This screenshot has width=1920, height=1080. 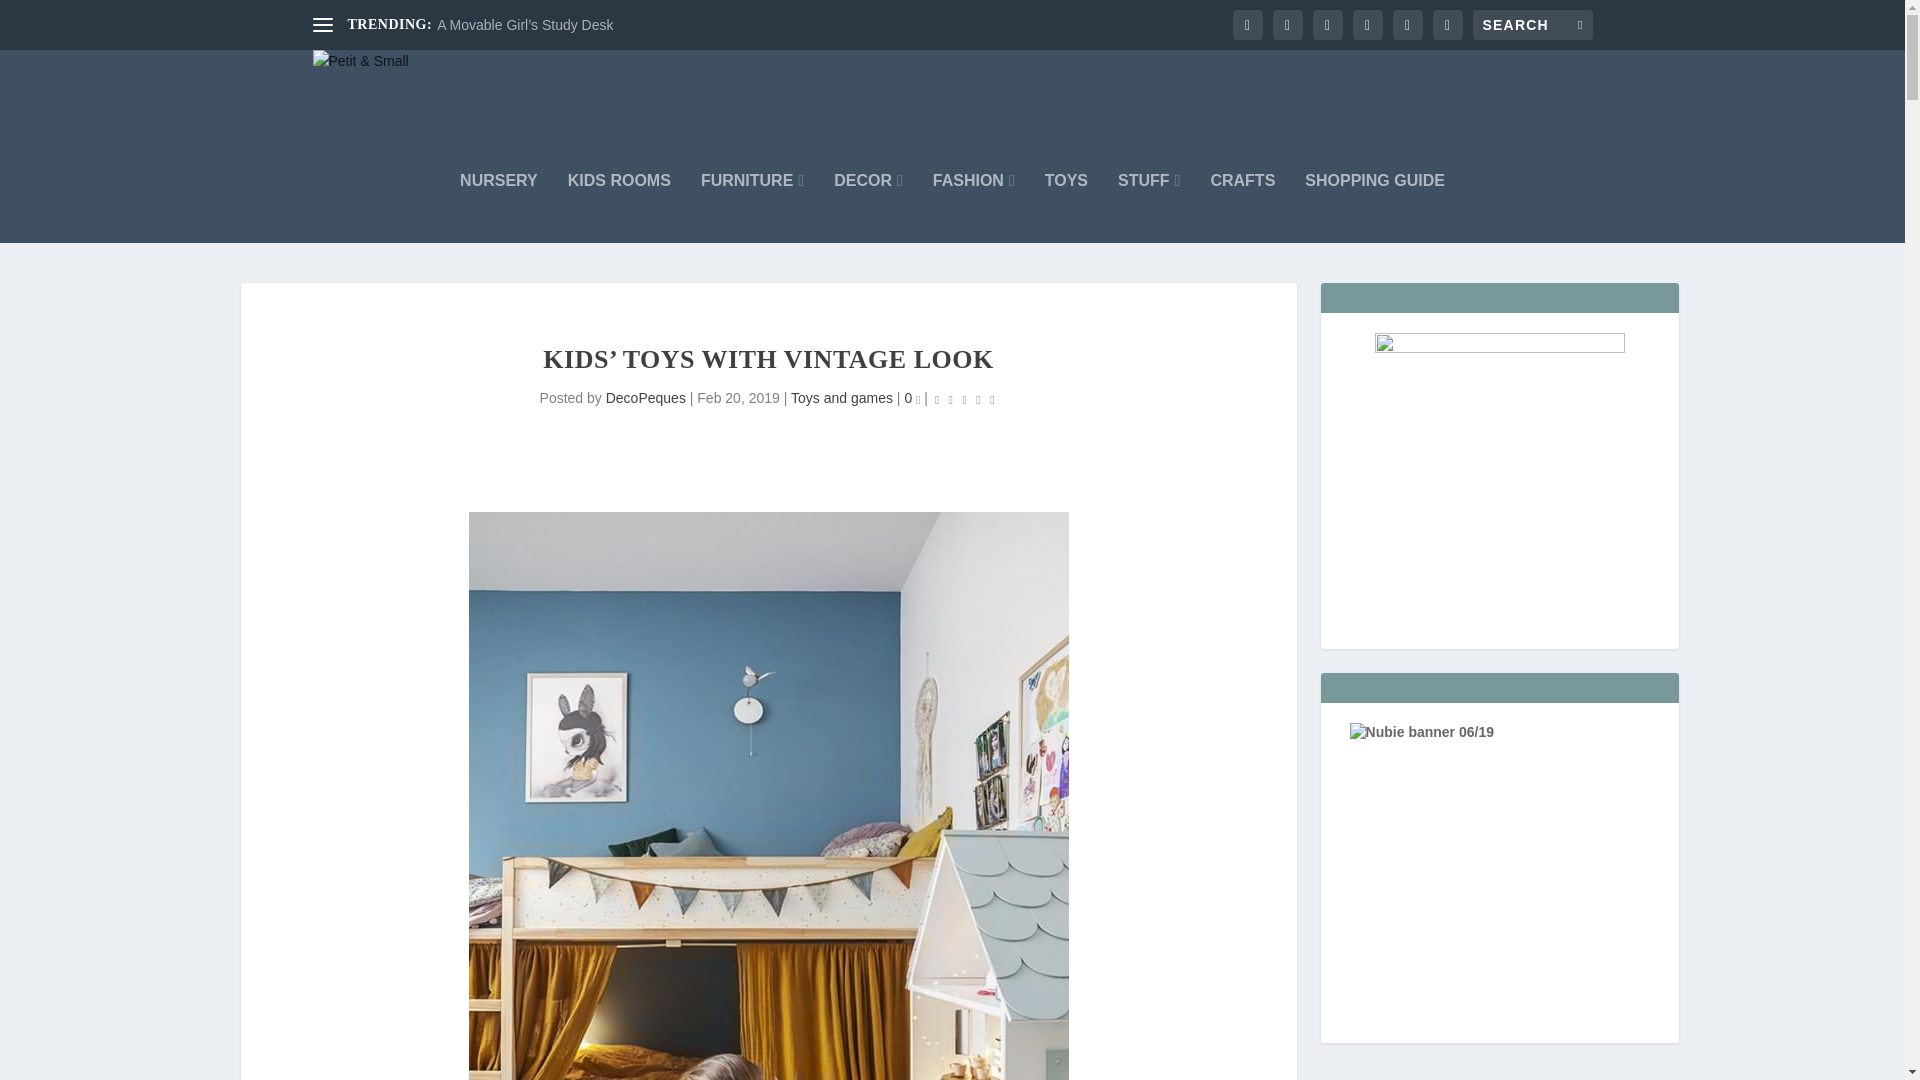 I want to click on Rating: 4.50, so click(x=964, y=398).